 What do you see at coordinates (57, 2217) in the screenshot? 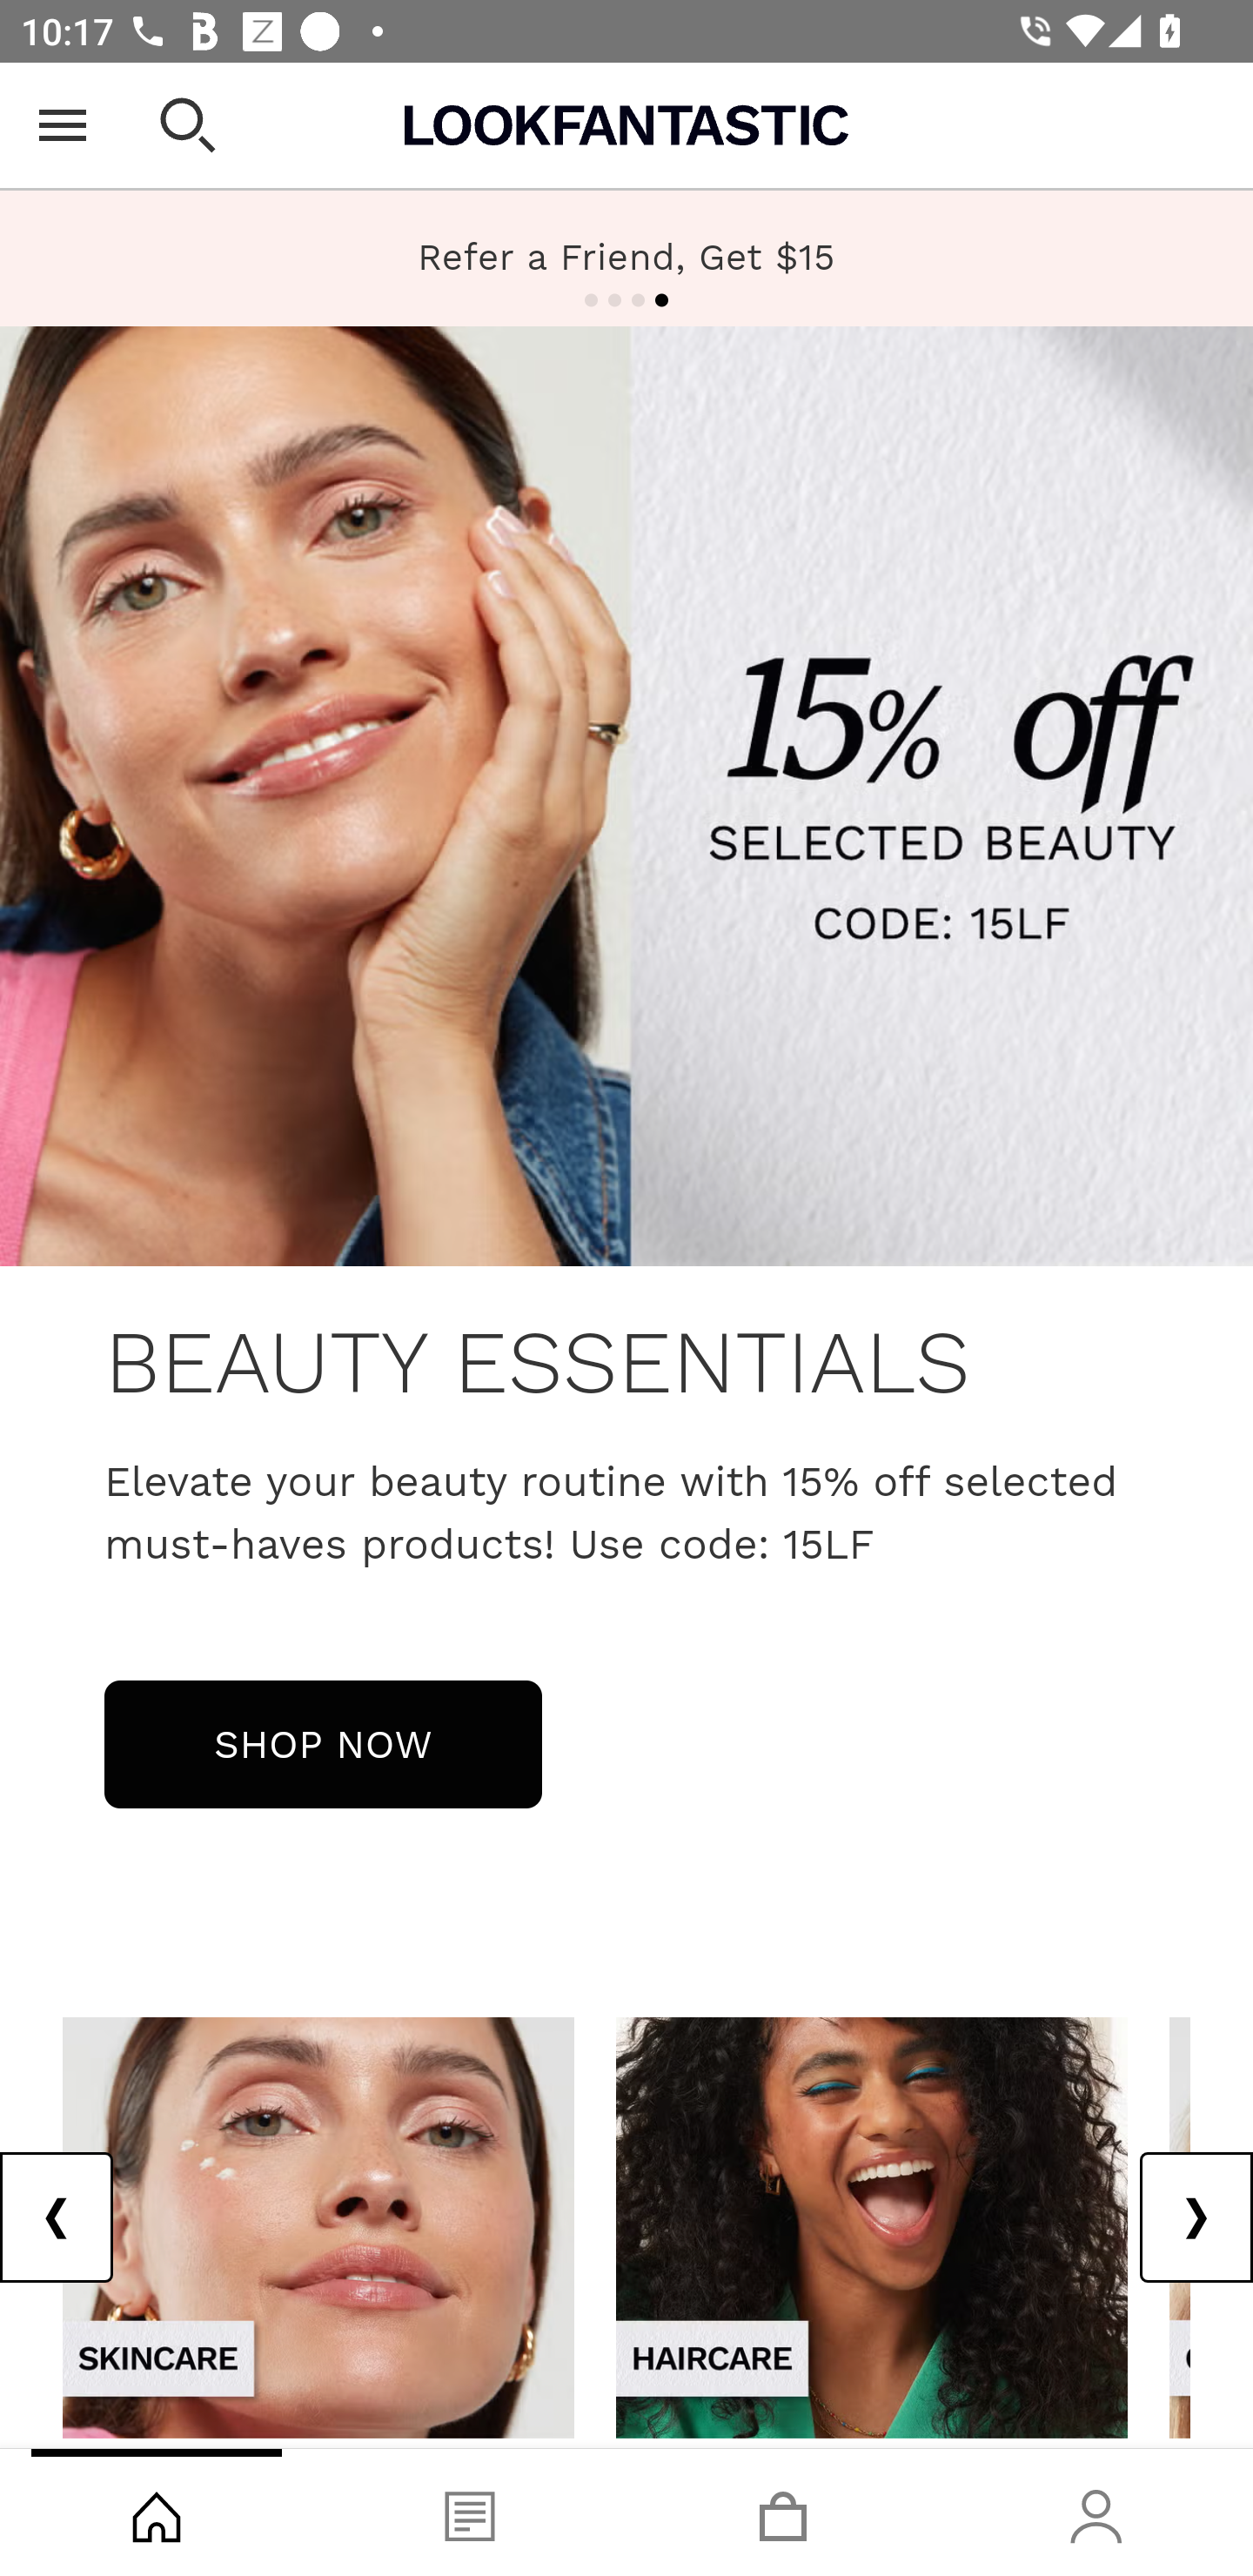
I see `Previous` at bounding box center [57, 2217].